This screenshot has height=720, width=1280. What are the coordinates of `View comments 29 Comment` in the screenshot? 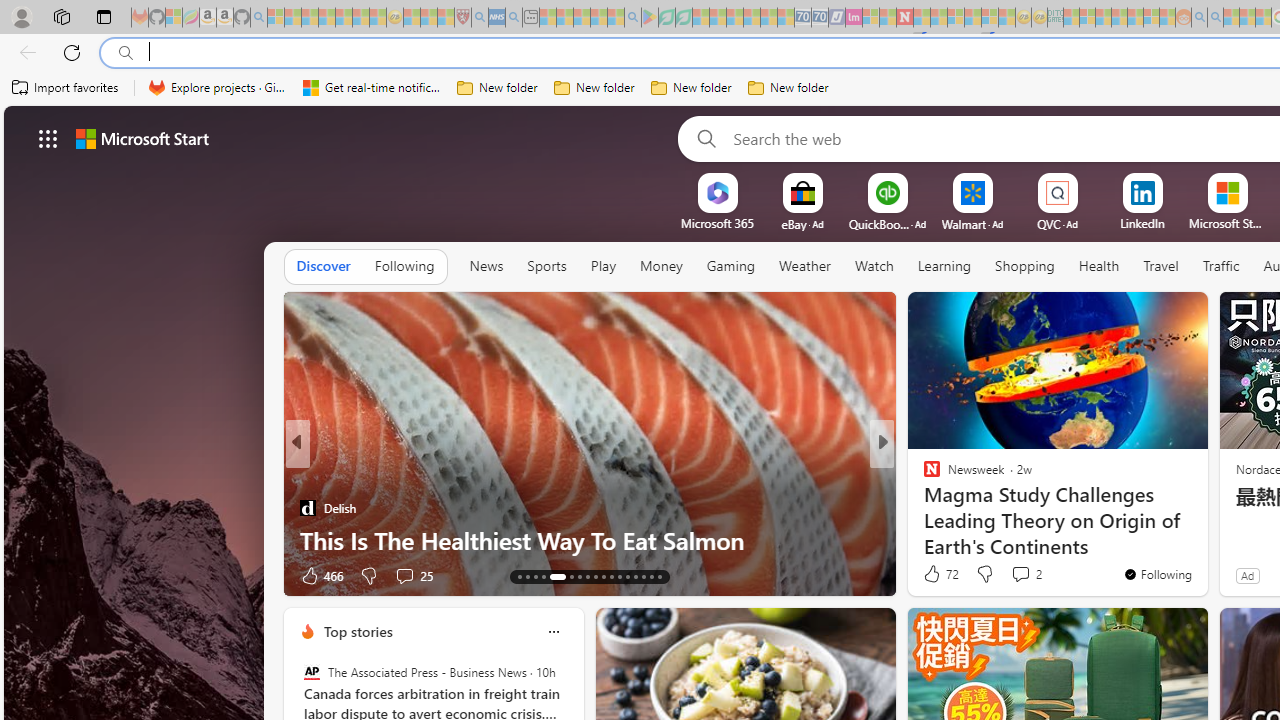 It's located at (1030, 574).